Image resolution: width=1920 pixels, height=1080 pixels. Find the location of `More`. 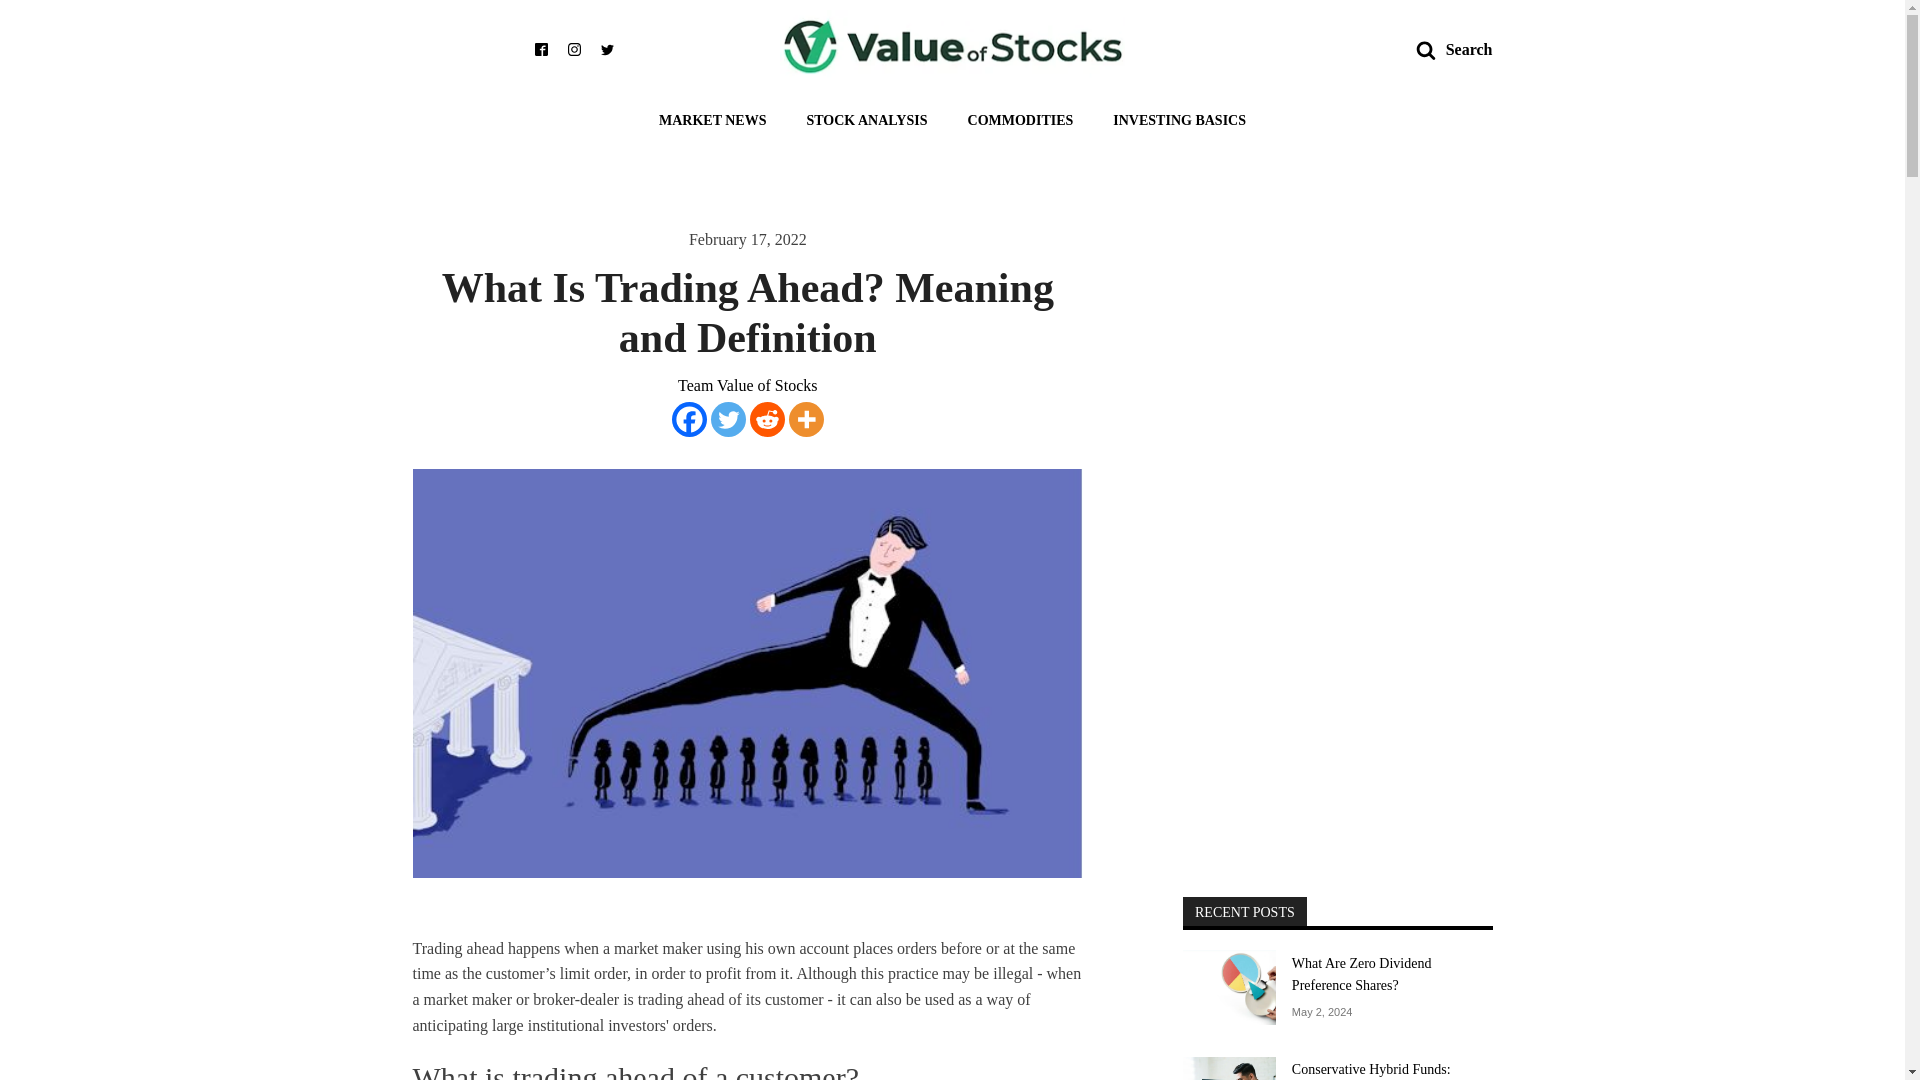

More is located at coordinates (806, 419).